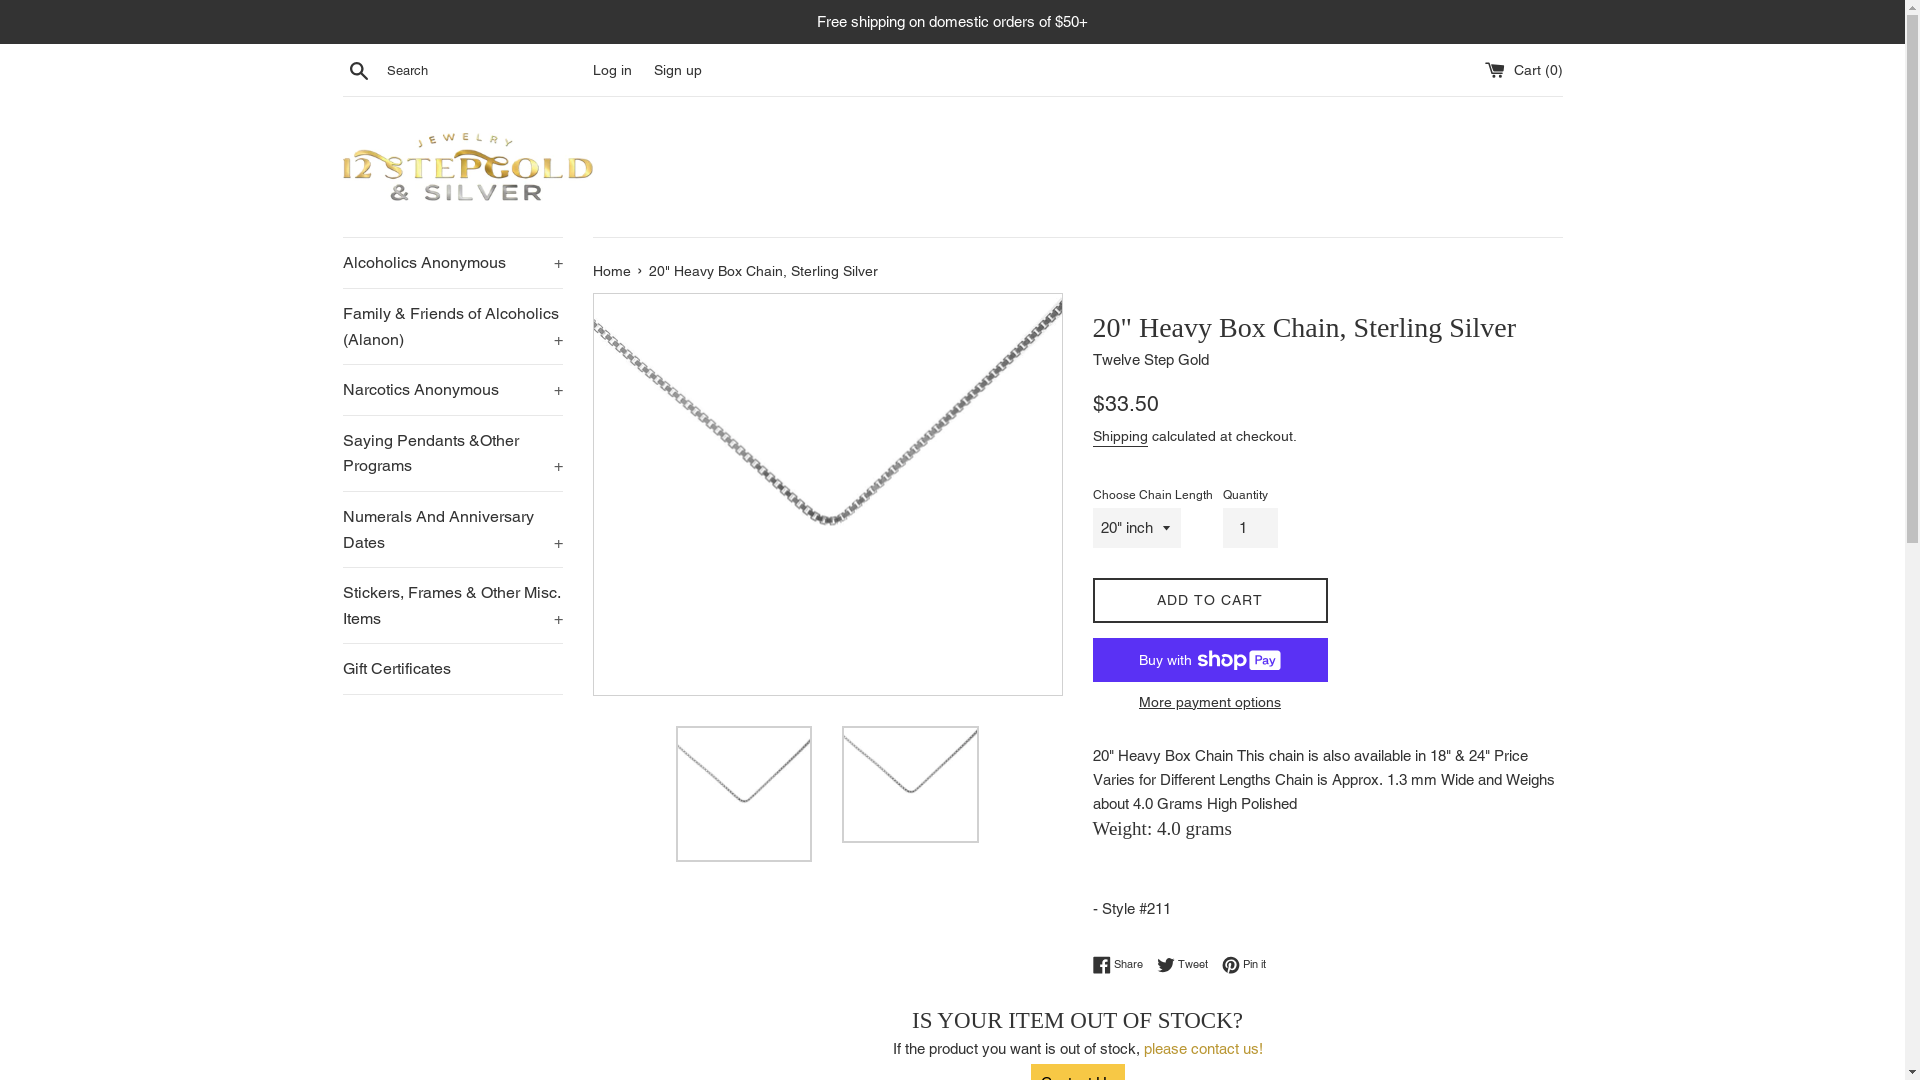 The image size is (1920, 1080). Describe the element at coordinates (1204, 1048) in the screenshot. I see `please contact us!` at that location.